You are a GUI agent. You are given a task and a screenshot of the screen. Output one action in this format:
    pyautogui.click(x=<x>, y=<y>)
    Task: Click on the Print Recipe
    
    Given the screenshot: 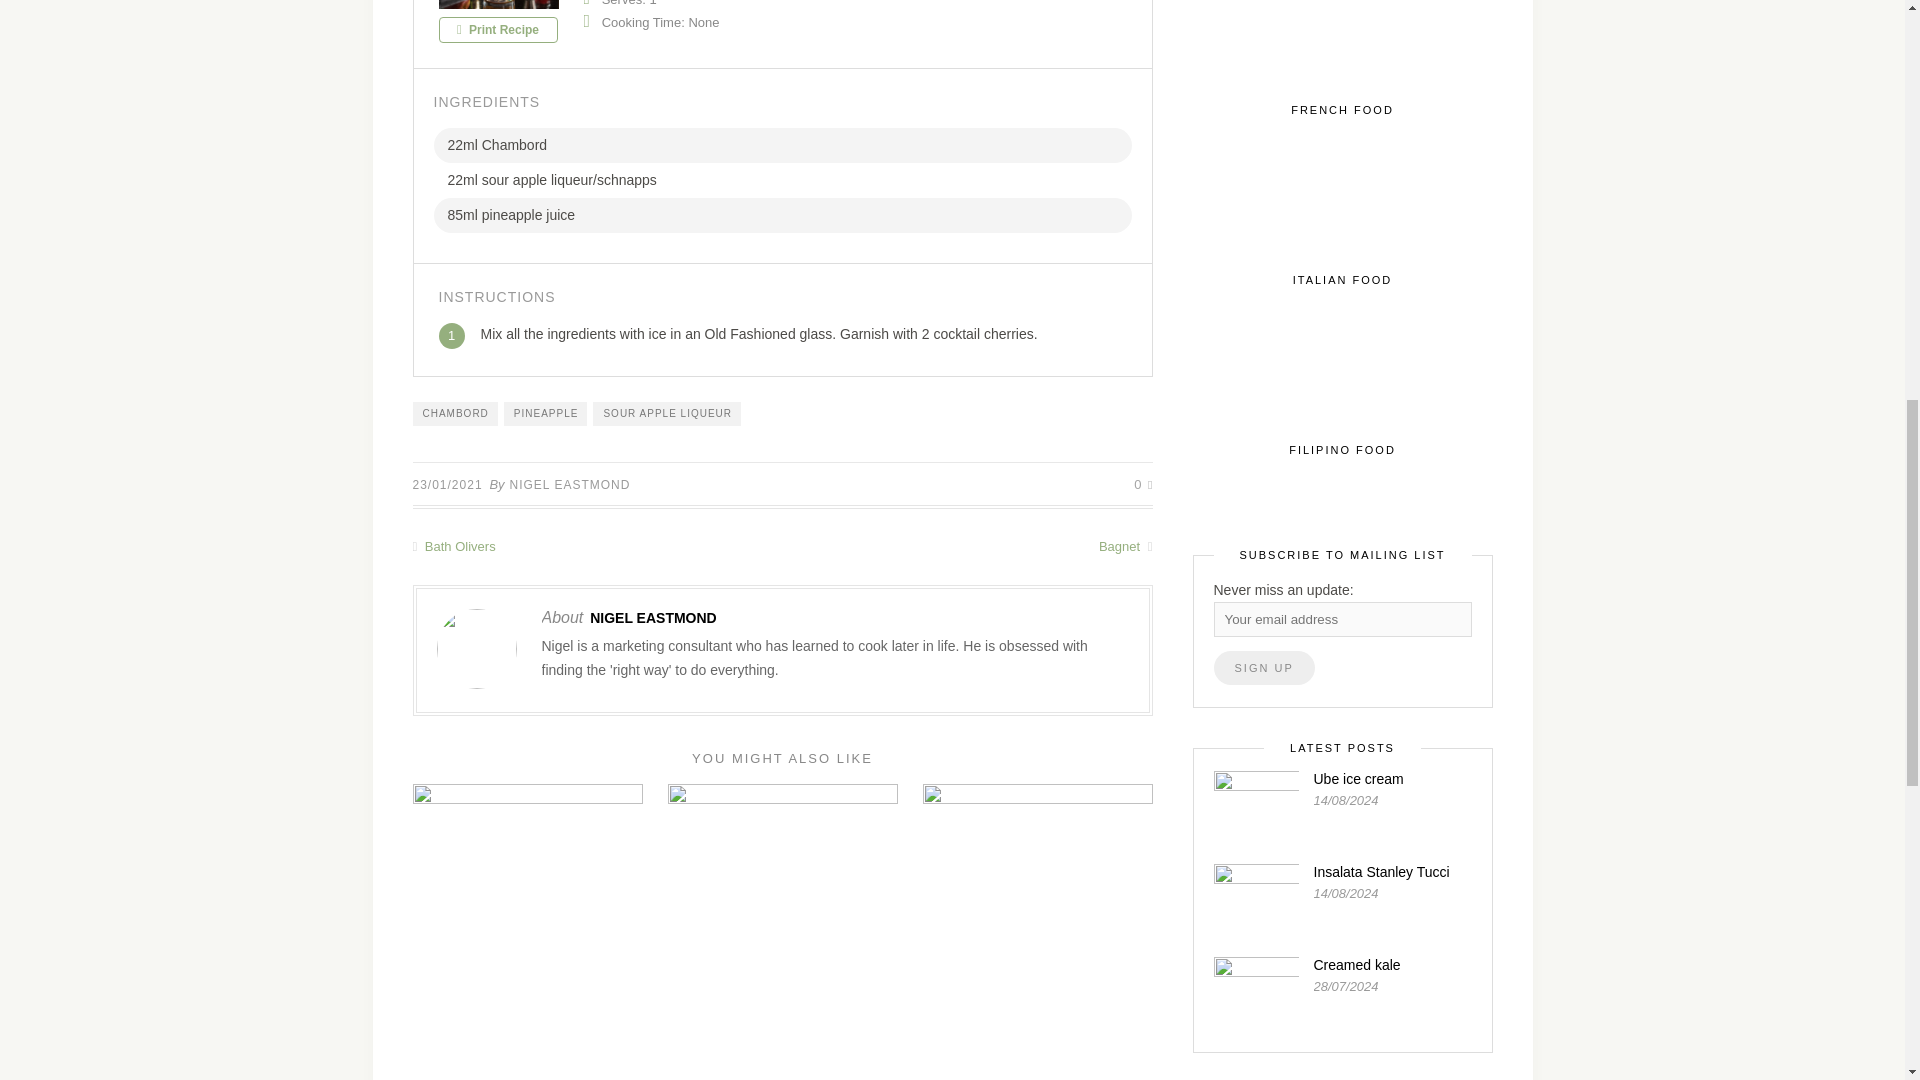 What is the action you would take?
    pyautogui.click(x=496, y=30)
    